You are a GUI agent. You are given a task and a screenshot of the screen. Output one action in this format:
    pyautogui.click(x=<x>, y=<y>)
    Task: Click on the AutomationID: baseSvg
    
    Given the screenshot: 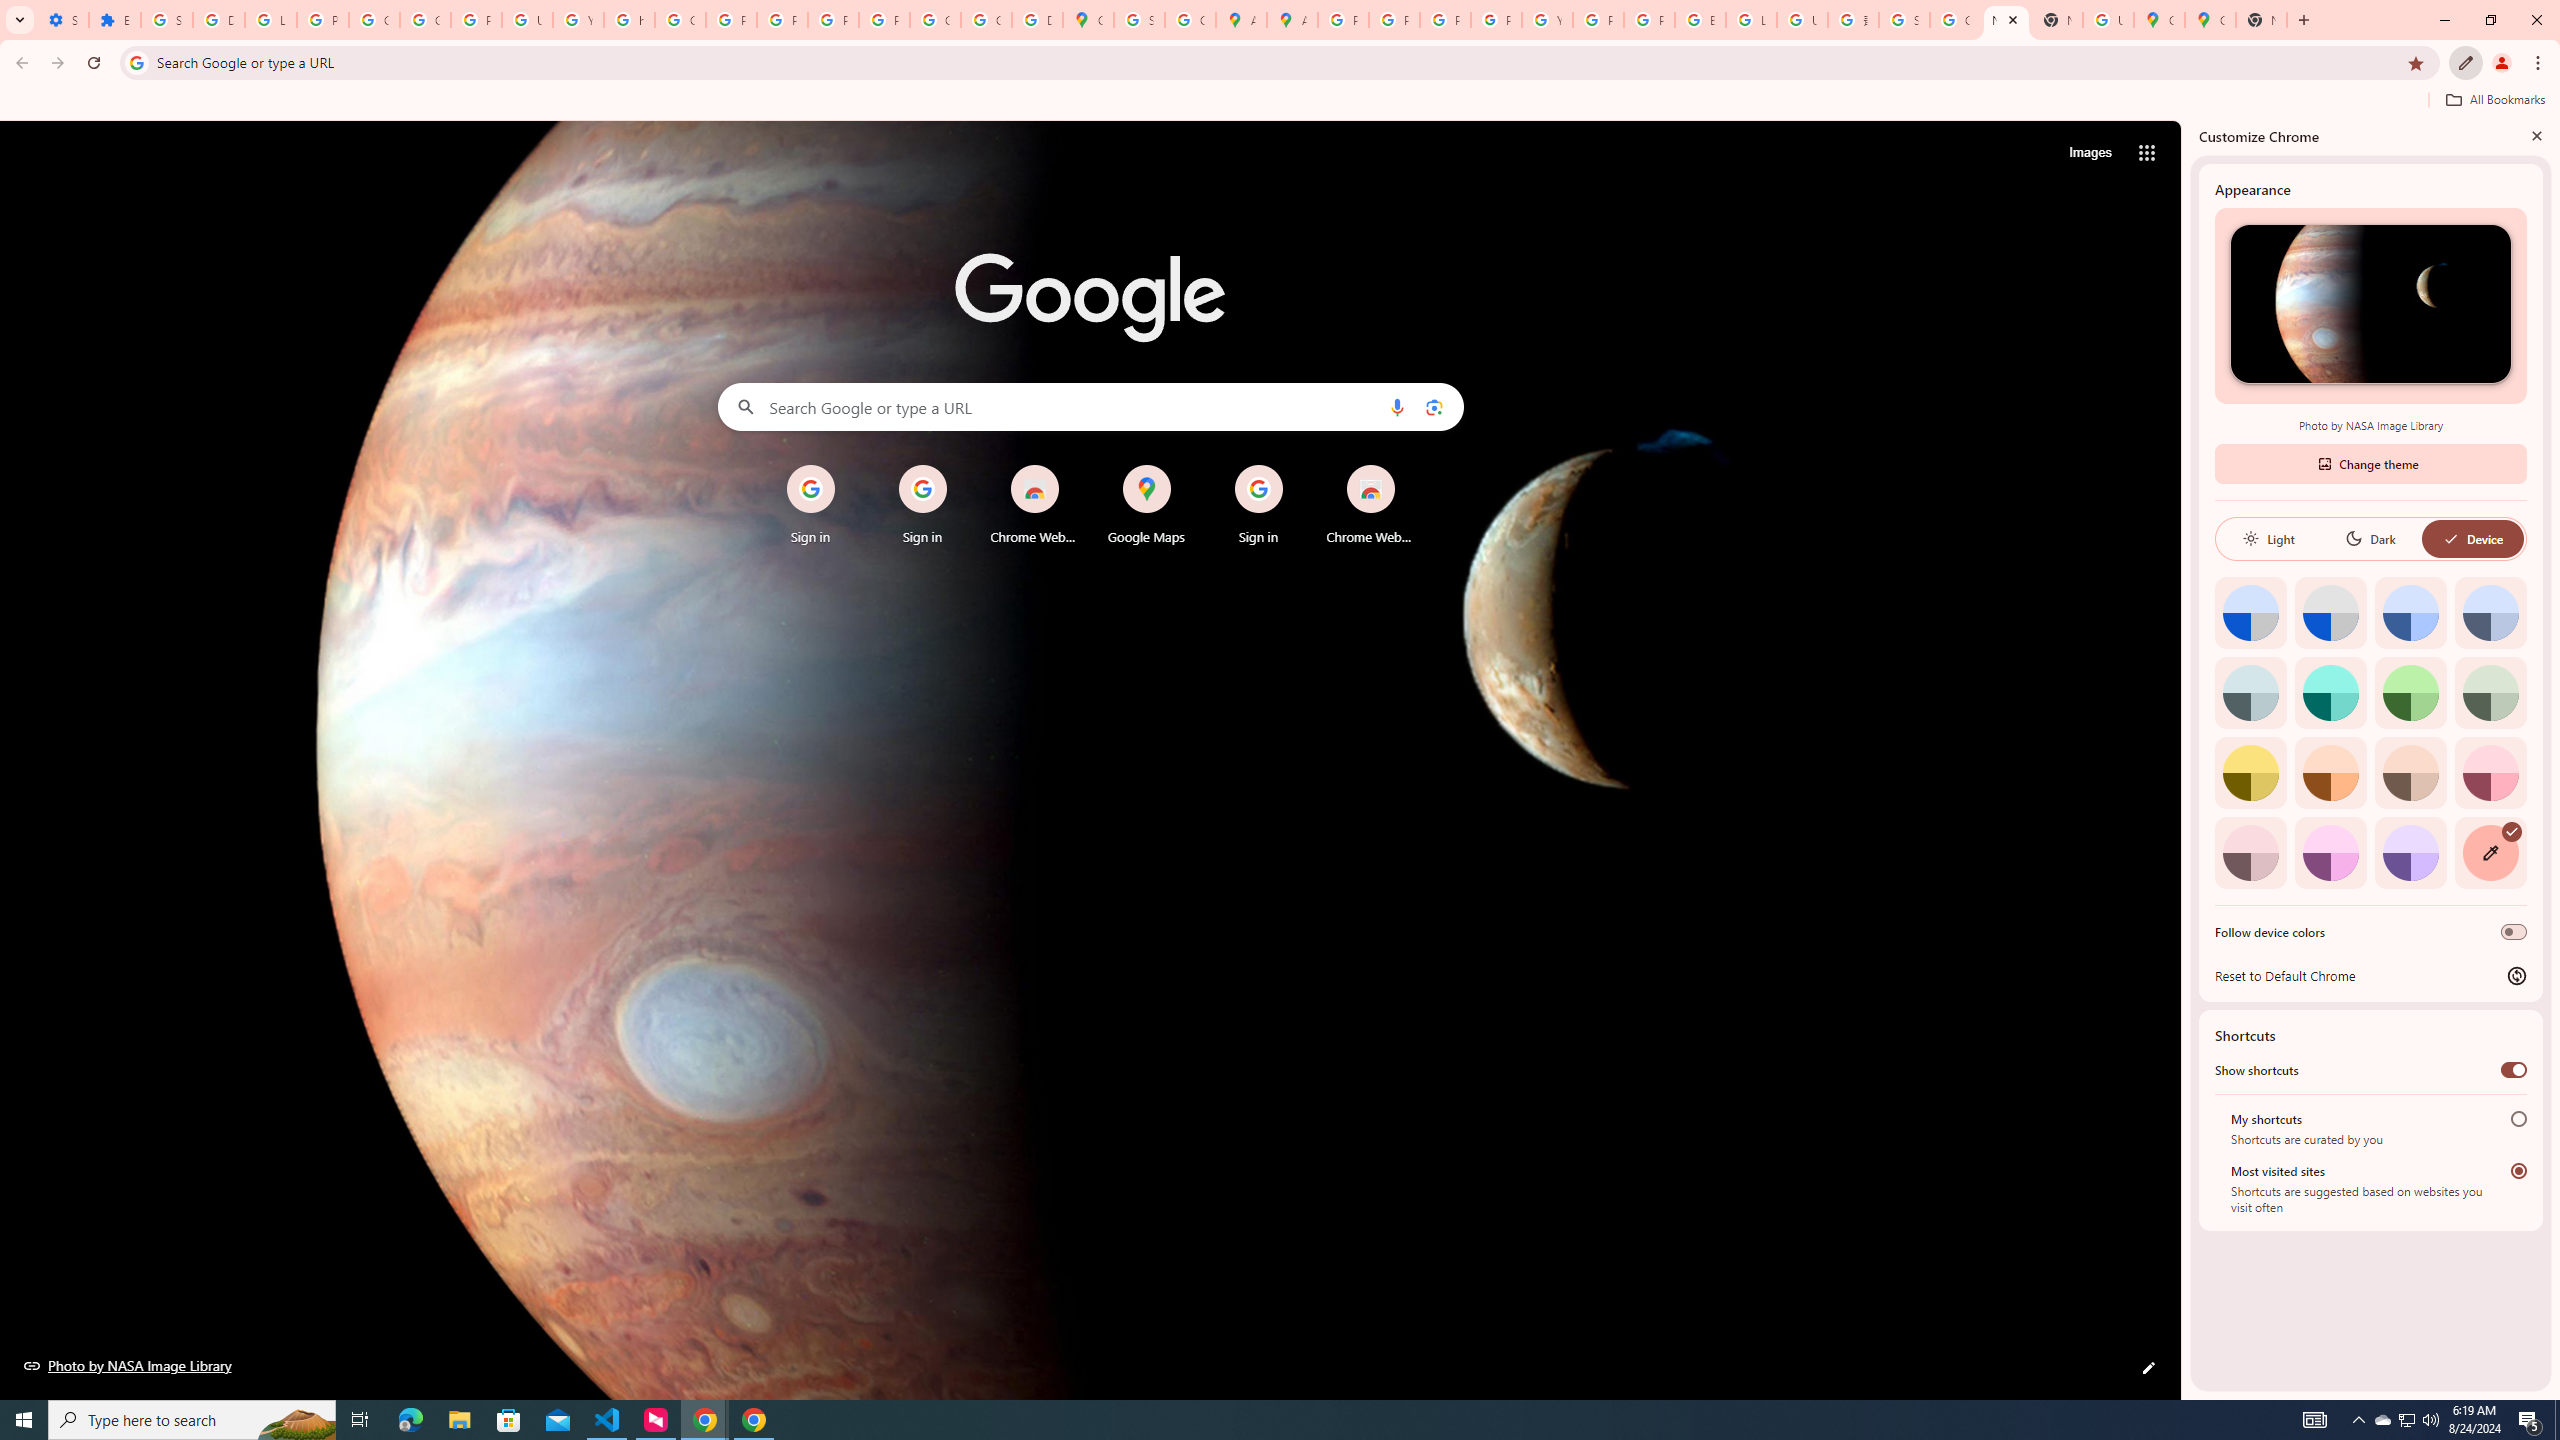 What is the action you would take?
    pyautogui.click(x=2451, y=538)
    